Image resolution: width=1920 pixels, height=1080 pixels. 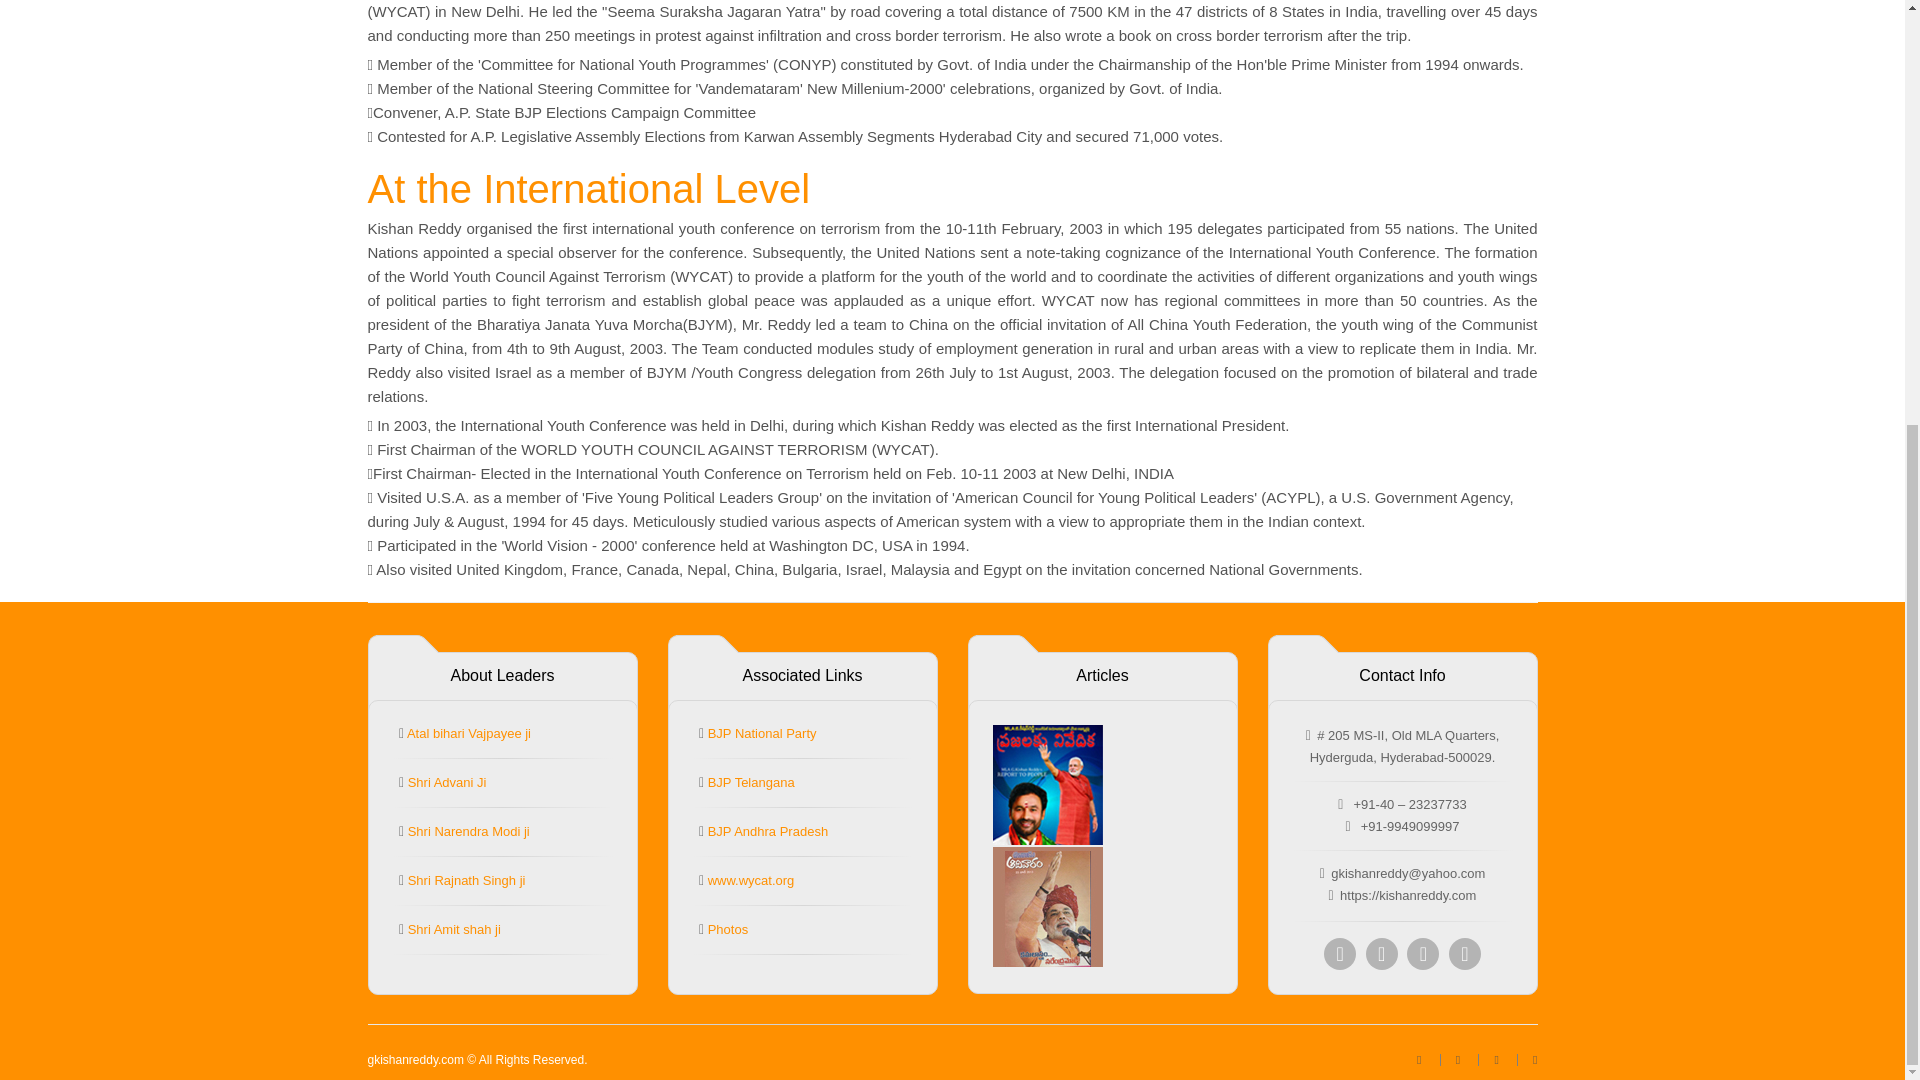 I want to click on BJP Telangana, so click(x=749, y=782).